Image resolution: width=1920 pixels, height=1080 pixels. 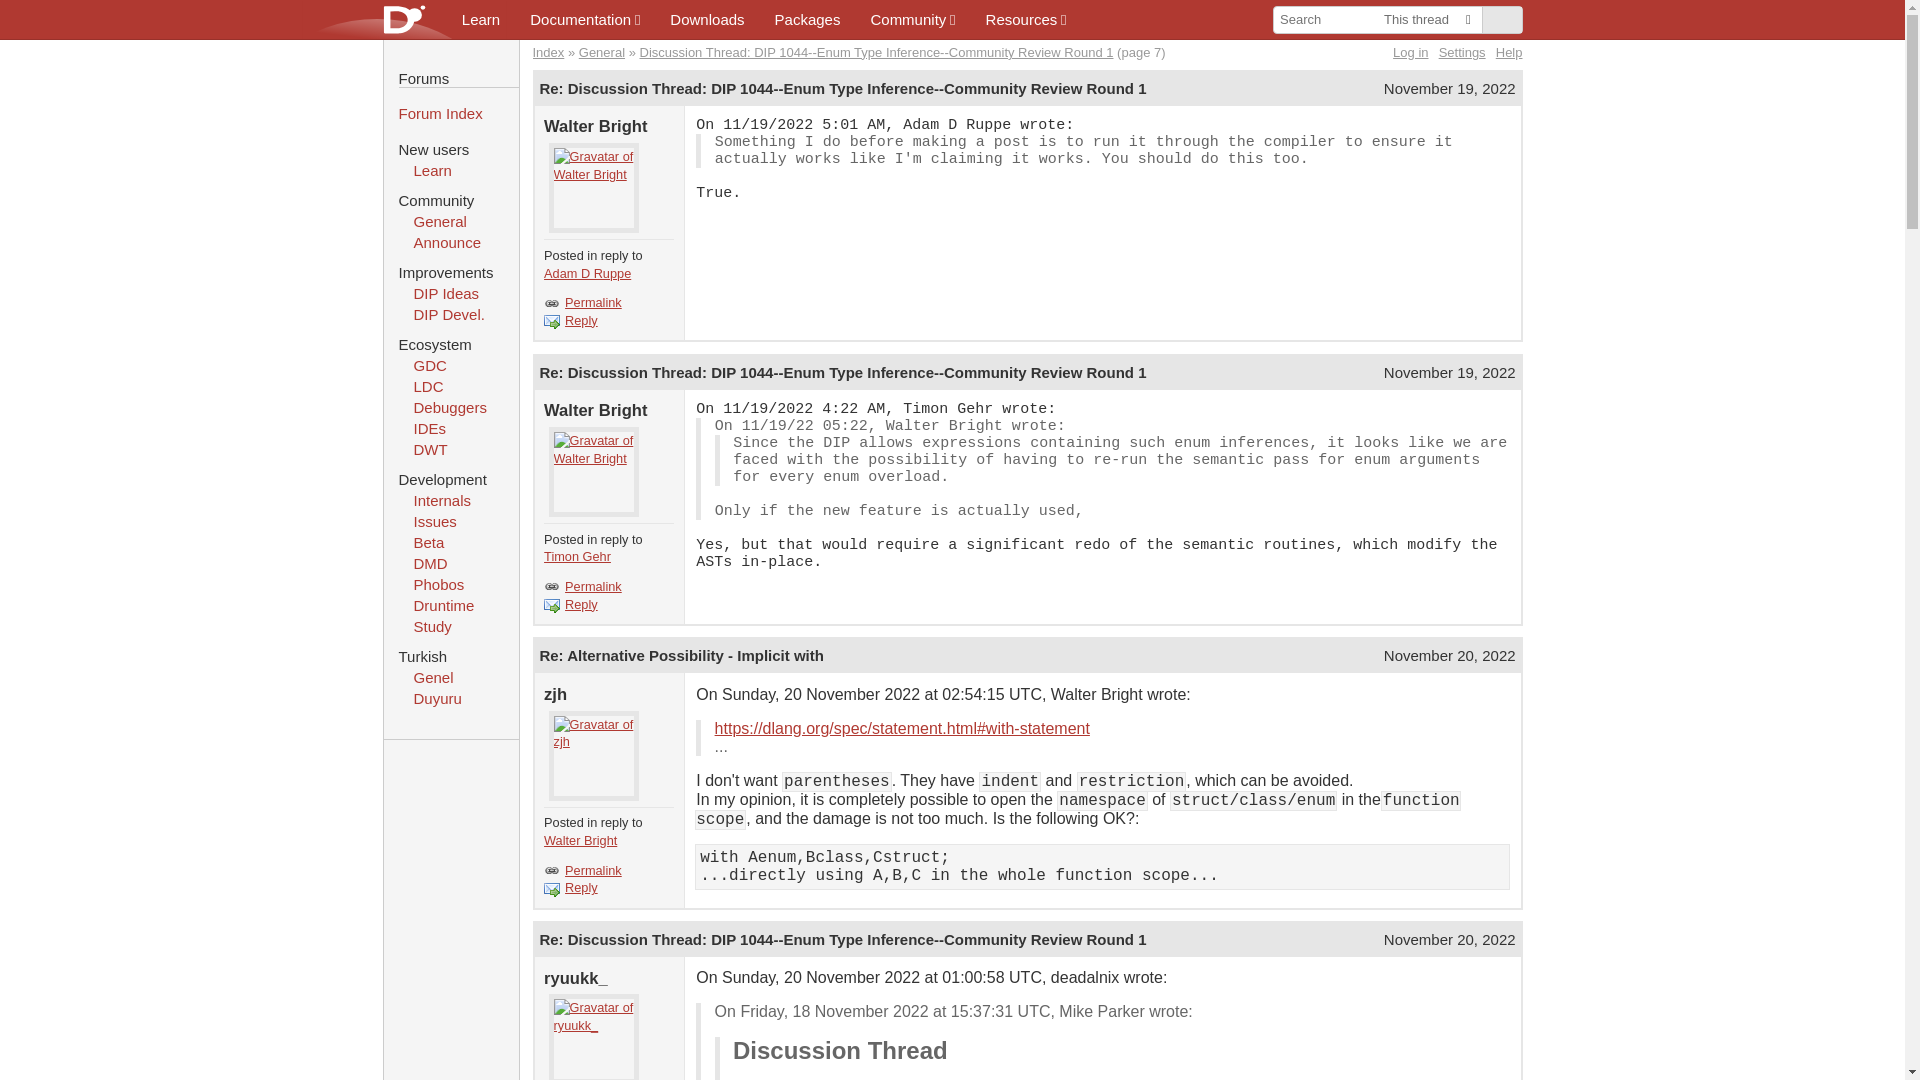 I want to click on Permanent link to this post, so click(x=681, y=655).